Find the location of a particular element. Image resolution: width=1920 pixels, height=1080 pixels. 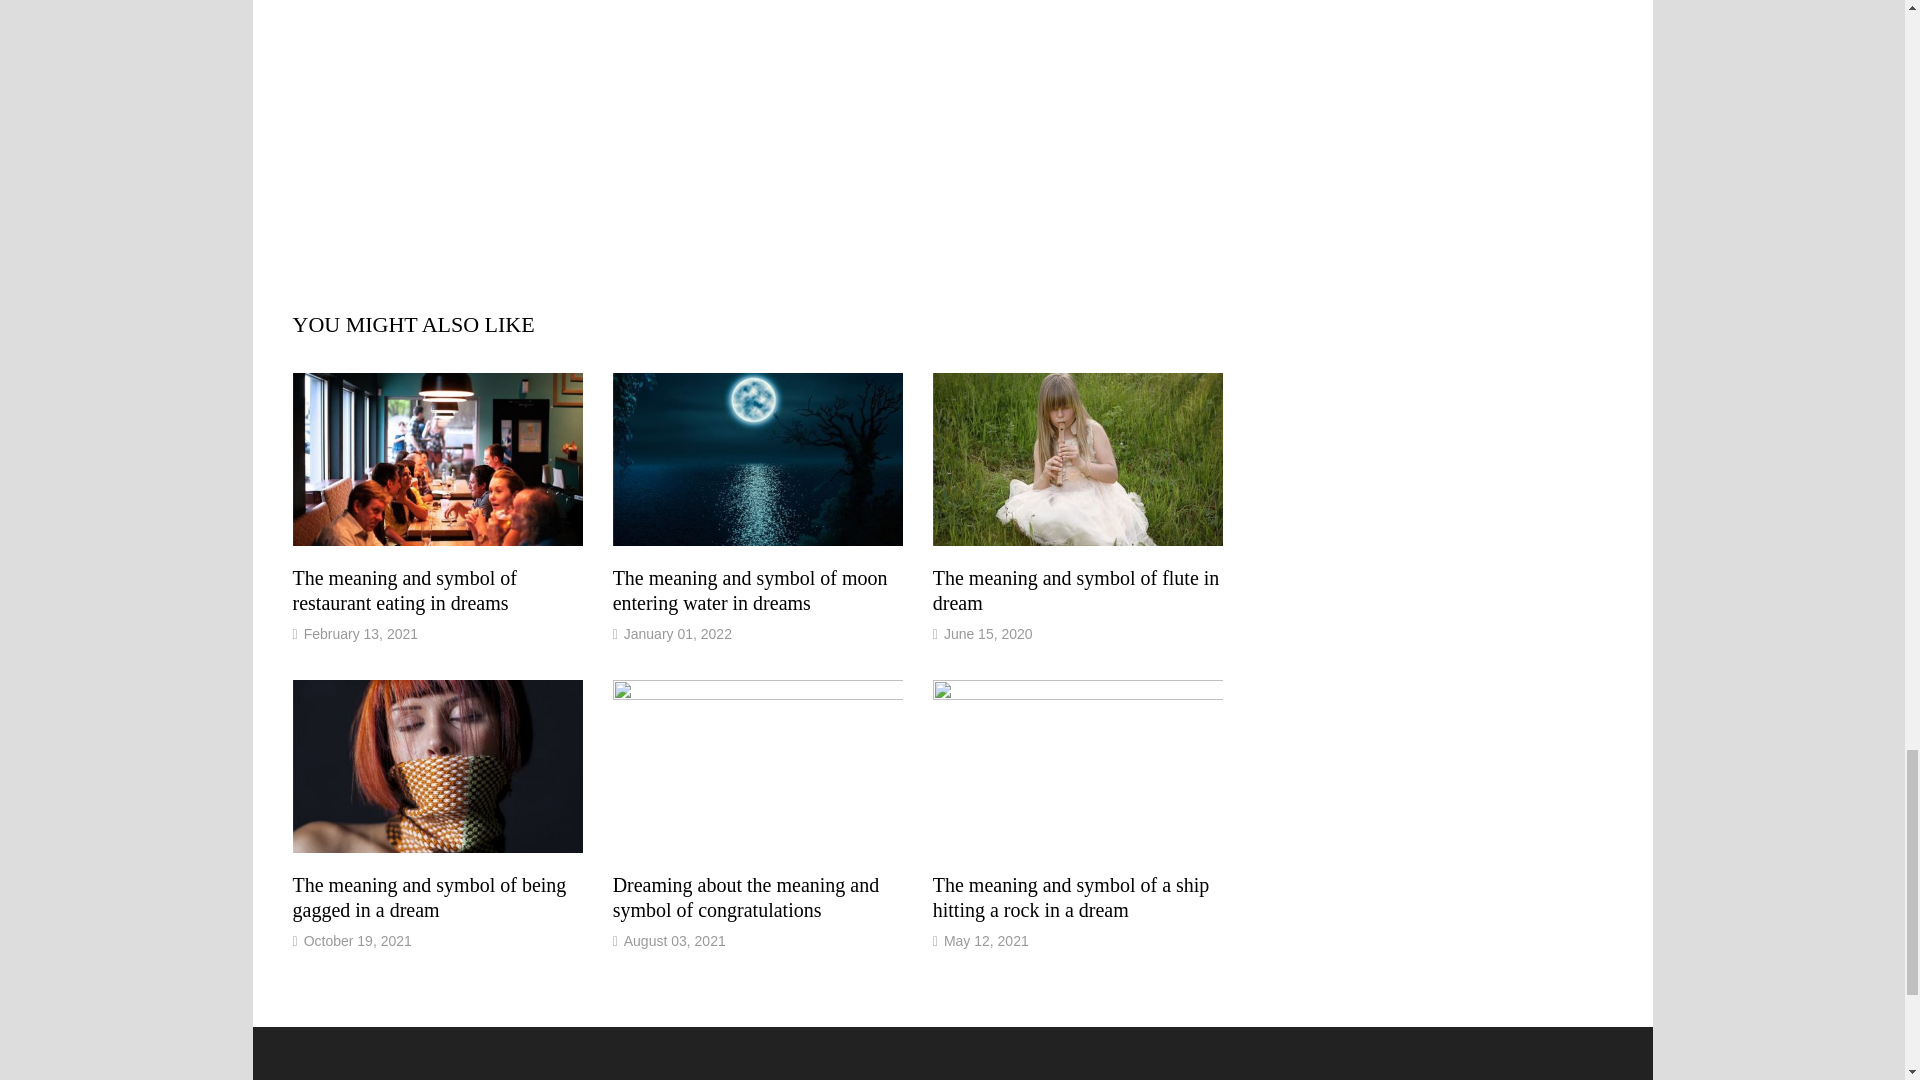

June 15, 2020 is located at coordinates (988, 634).